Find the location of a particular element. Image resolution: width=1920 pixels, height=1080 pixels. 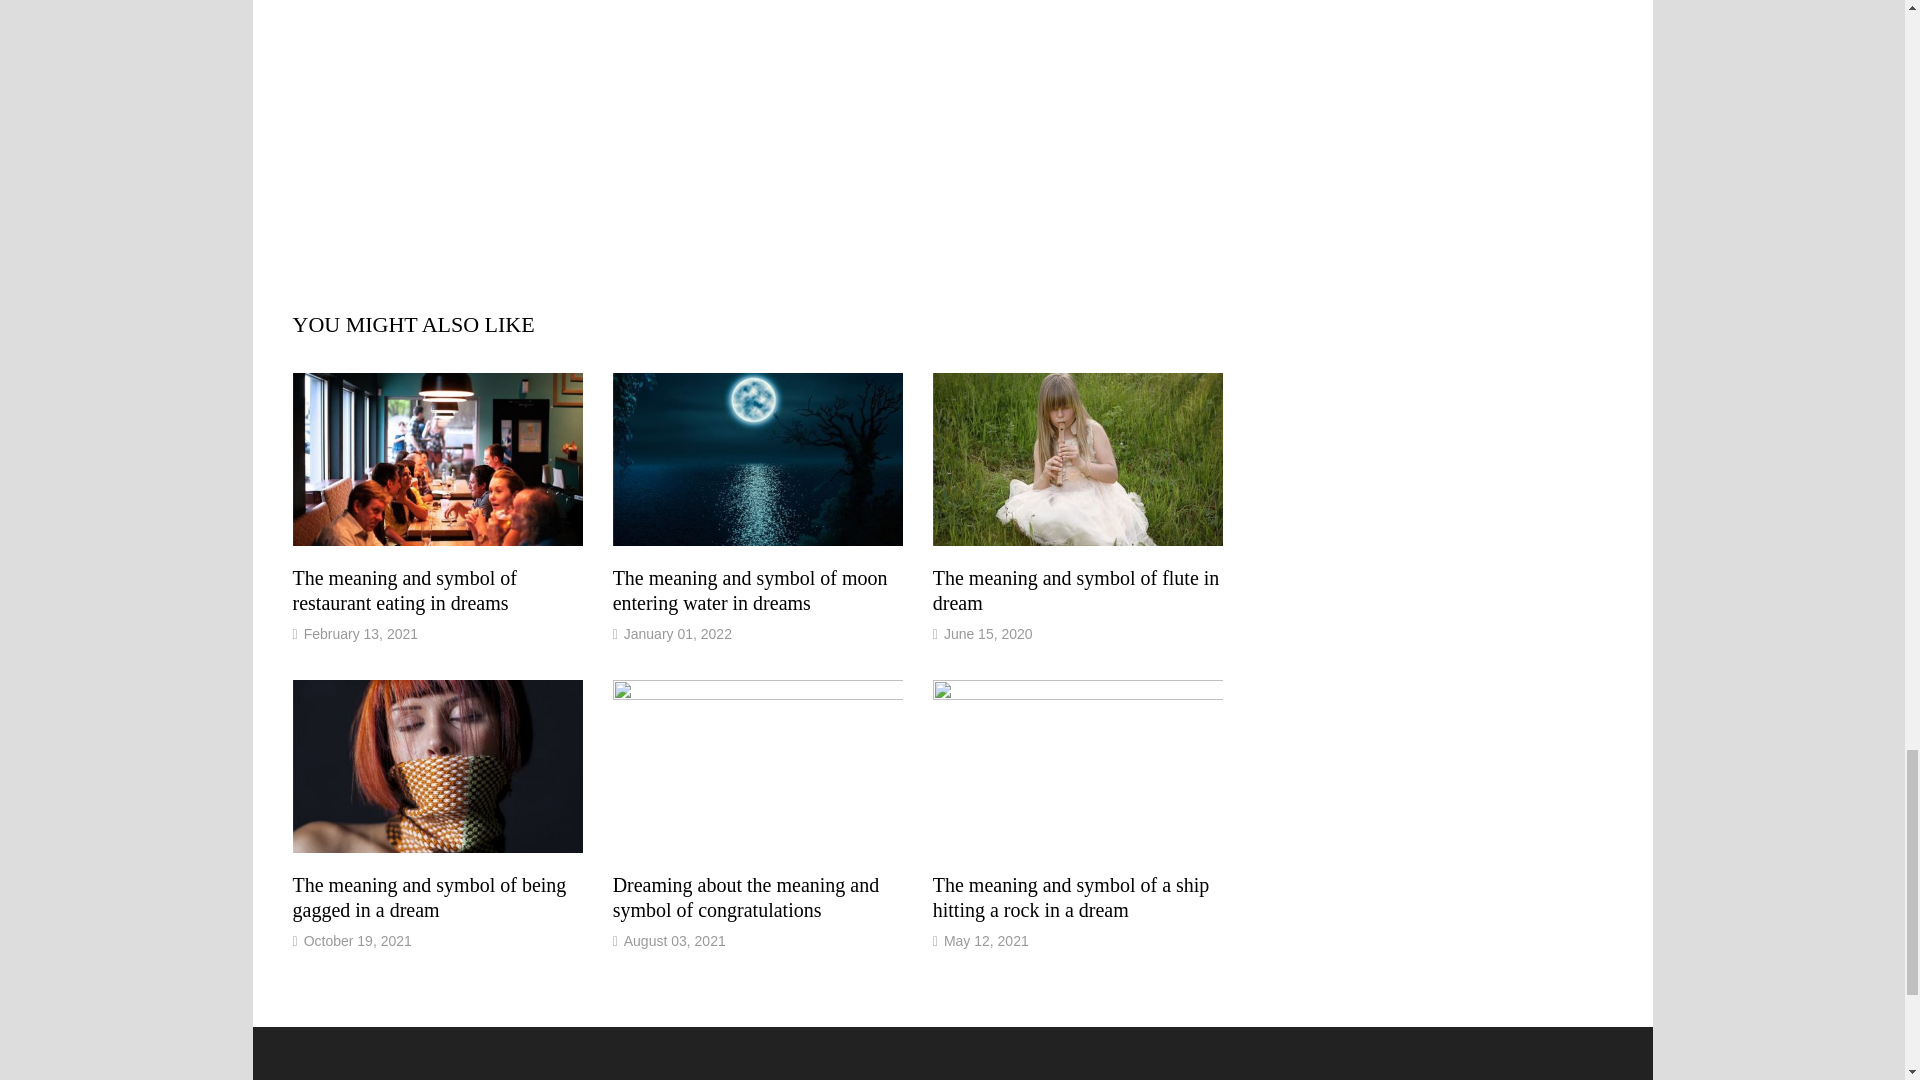

June 15, 2020 is located at coordinates (988, 634).